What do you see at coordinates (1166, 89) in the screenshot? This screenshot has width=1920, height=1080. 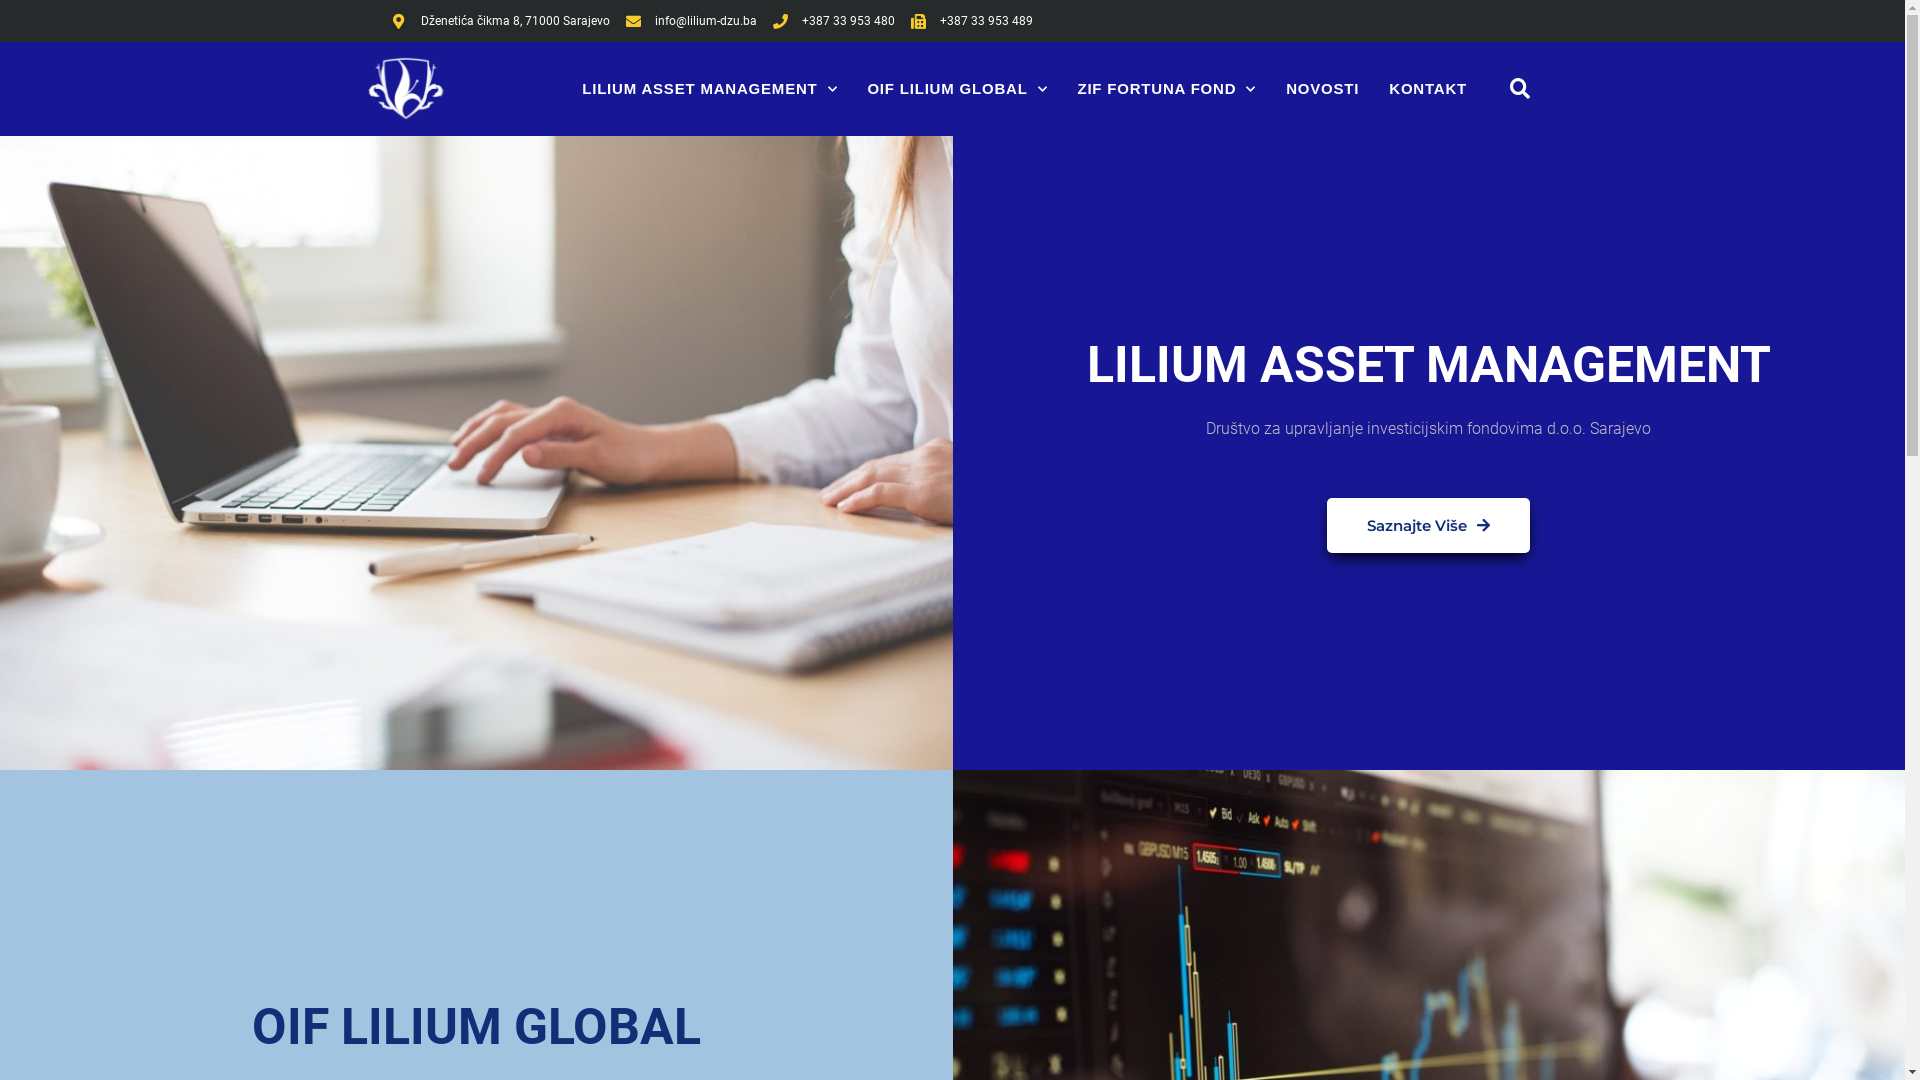 I see `ZIF FORTUNA FOND` at bounding box center [1166, 89].